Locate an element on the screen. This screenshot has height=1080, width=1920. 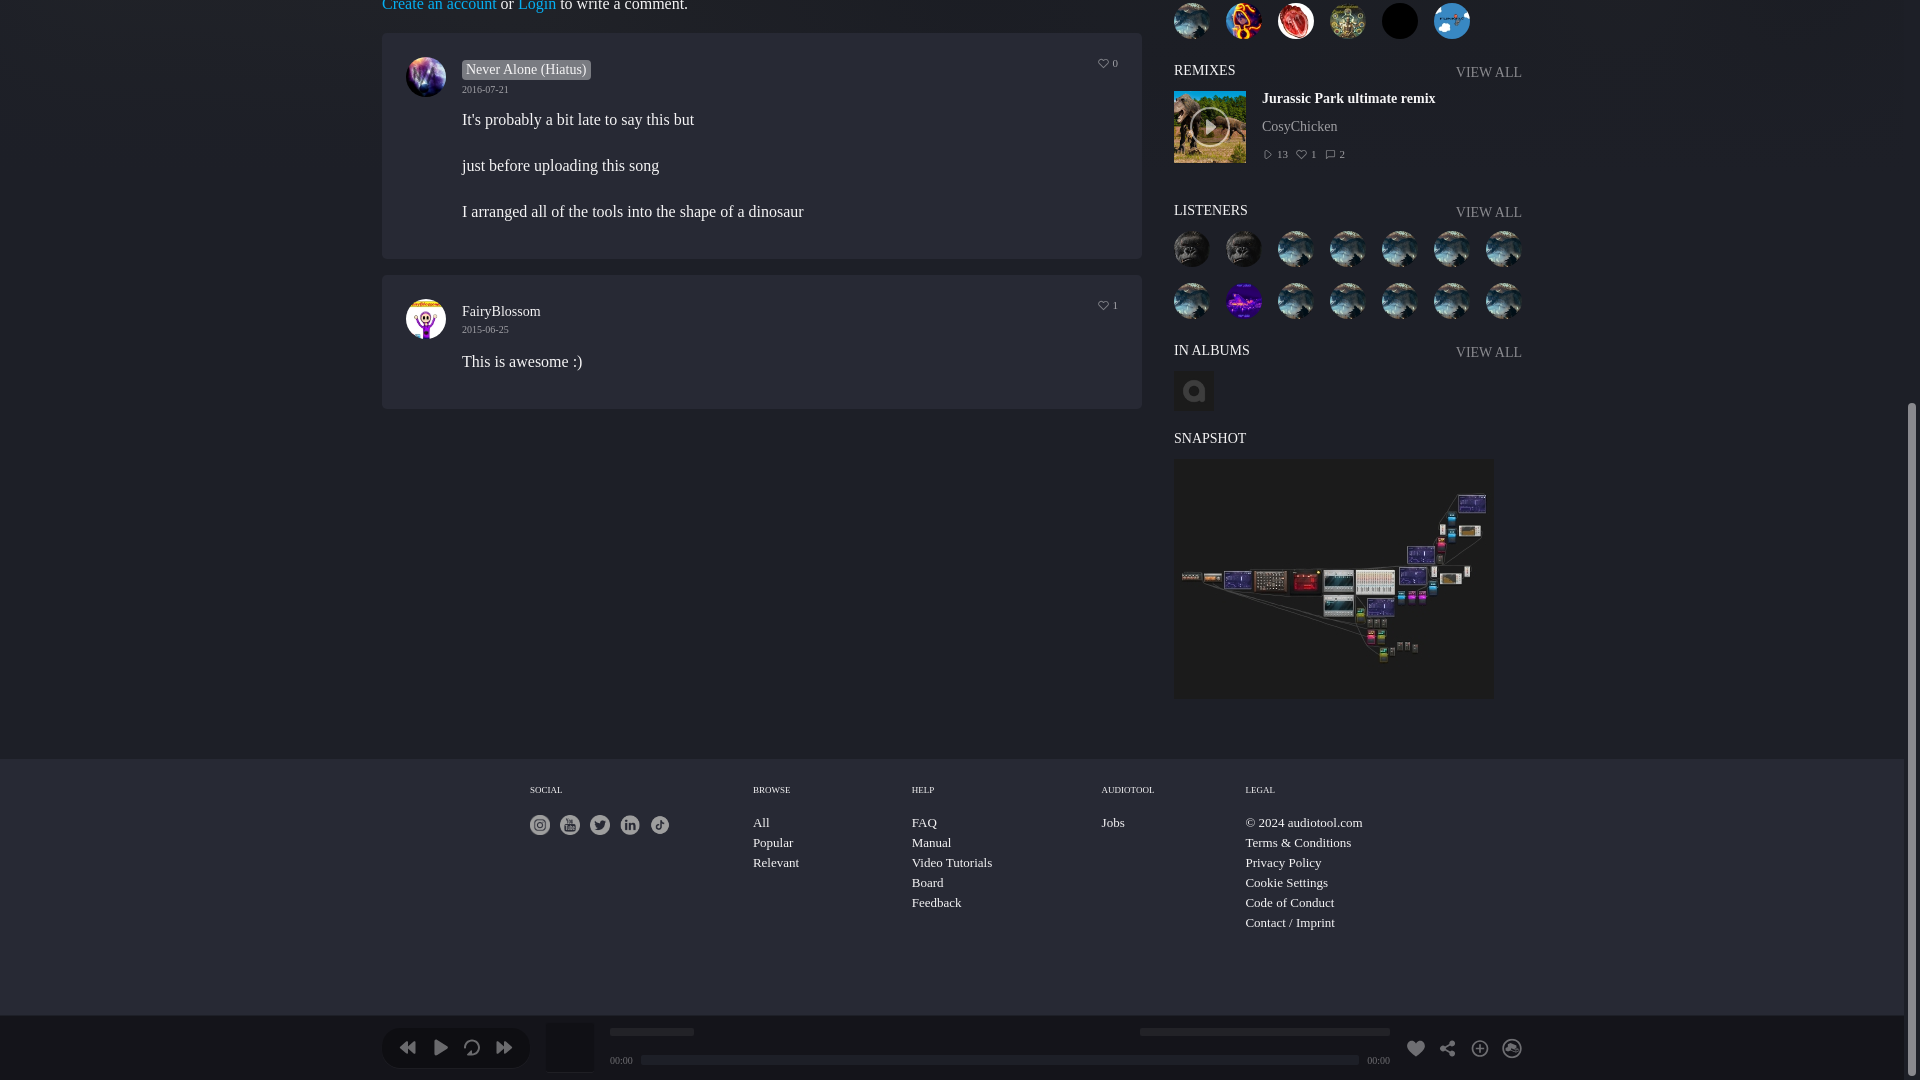
Create an account is located at coordinates (440, 6).